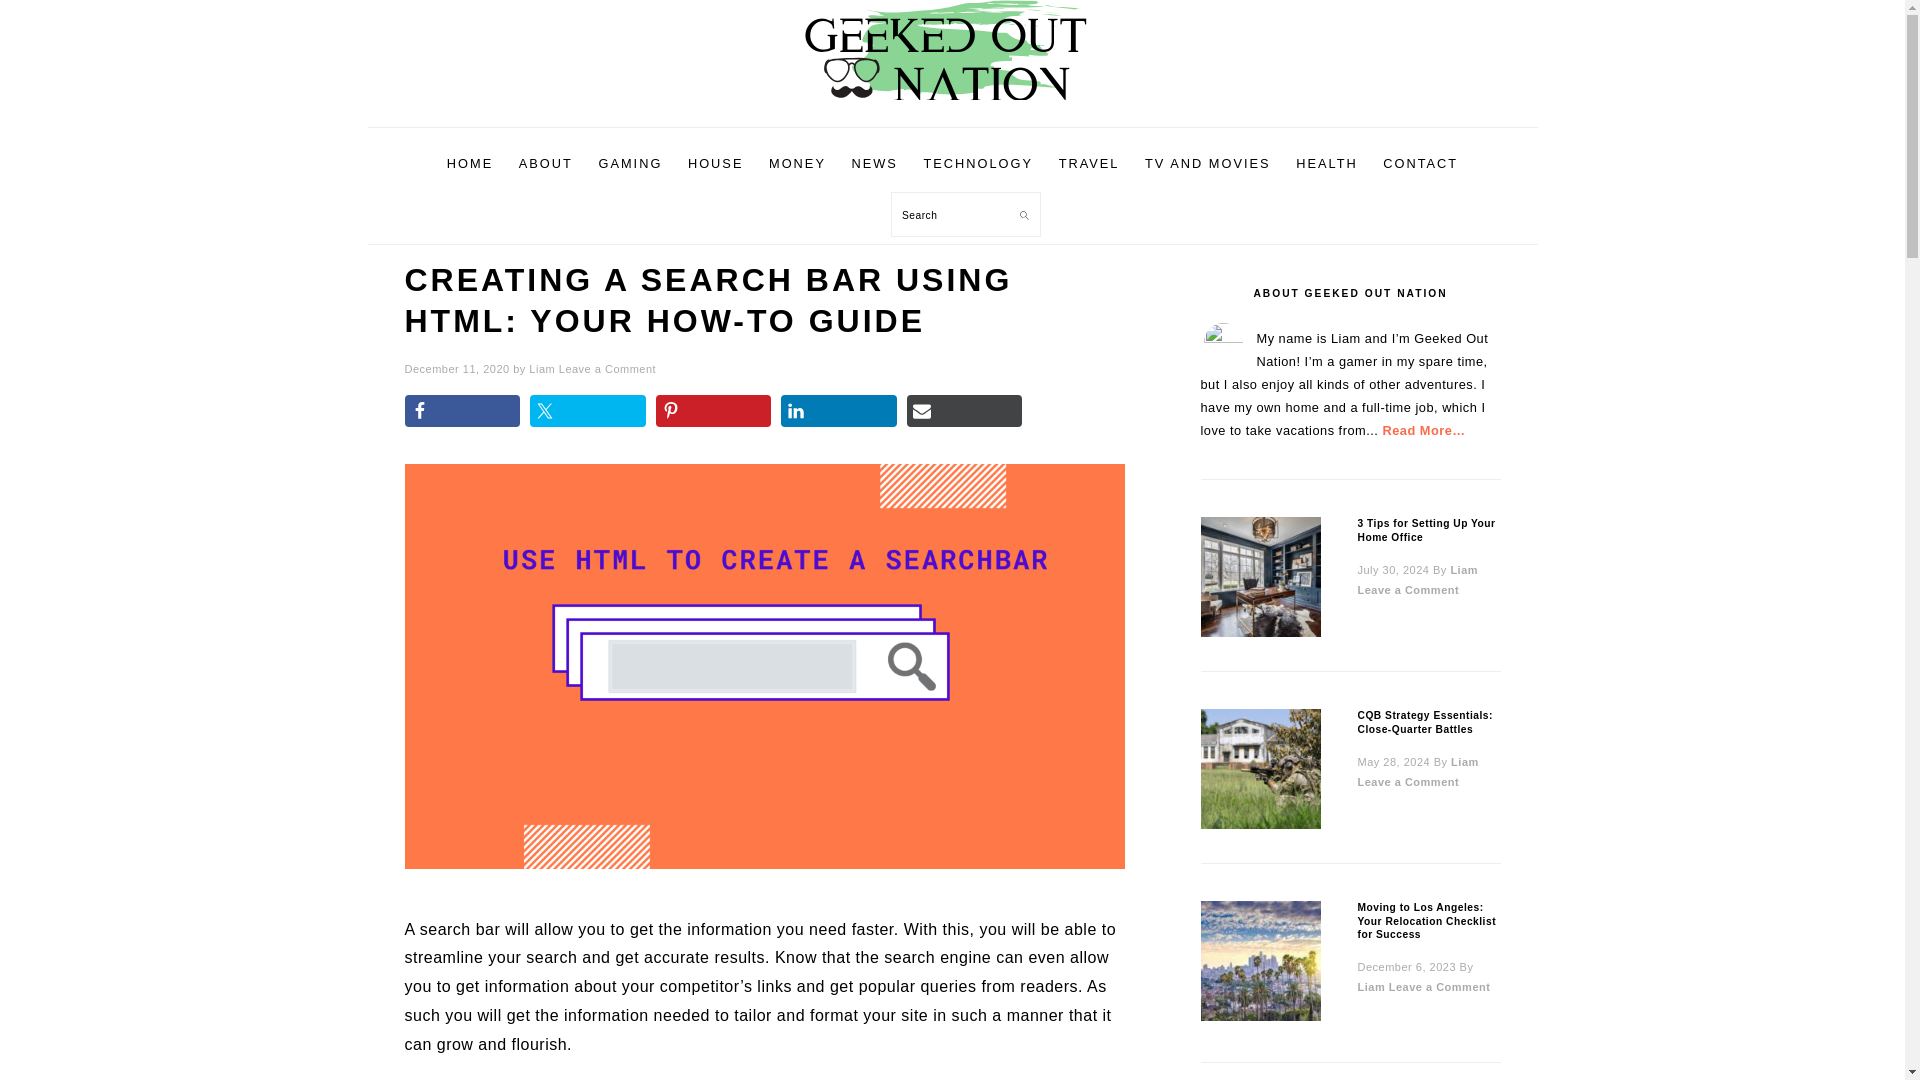  I want to click on HOUSE, so click(716, 164).